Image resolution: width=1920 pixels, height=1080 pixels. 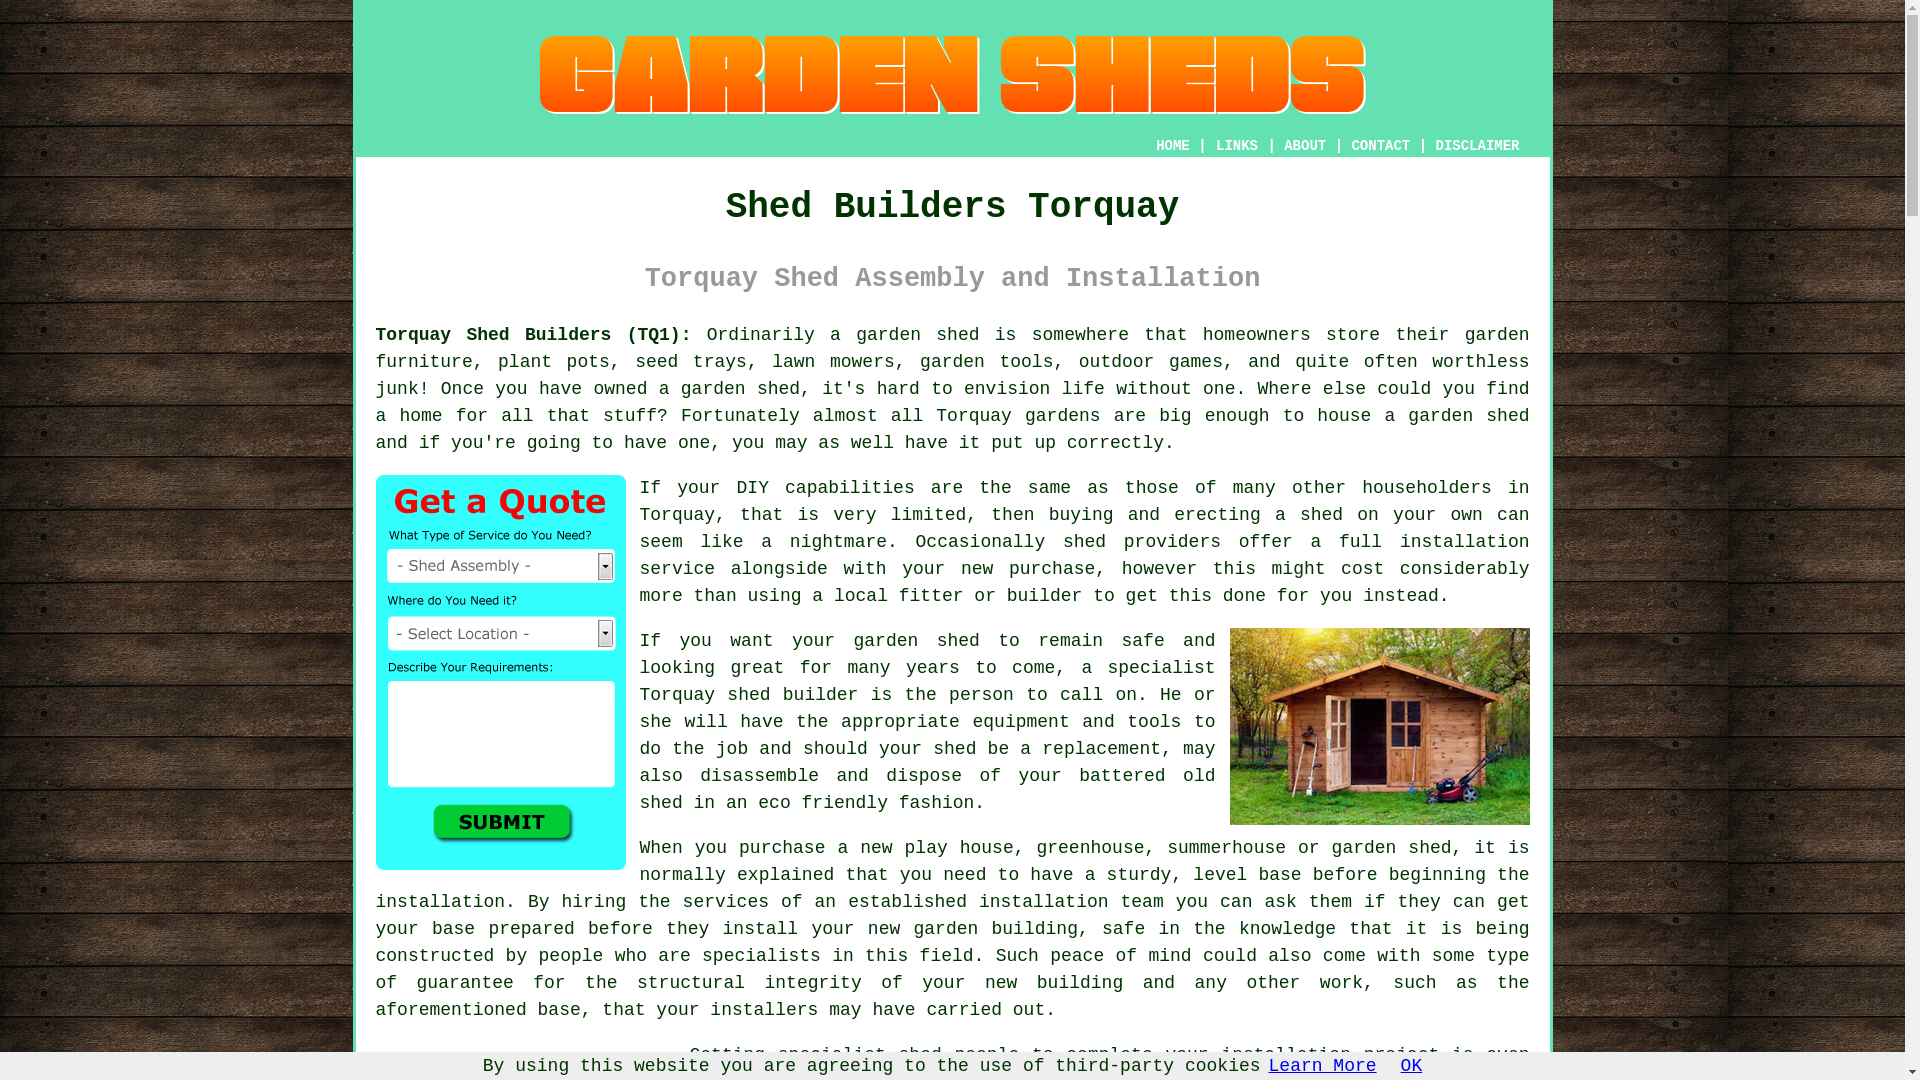 I want to click on HOME, so click(x=1172, y=146).